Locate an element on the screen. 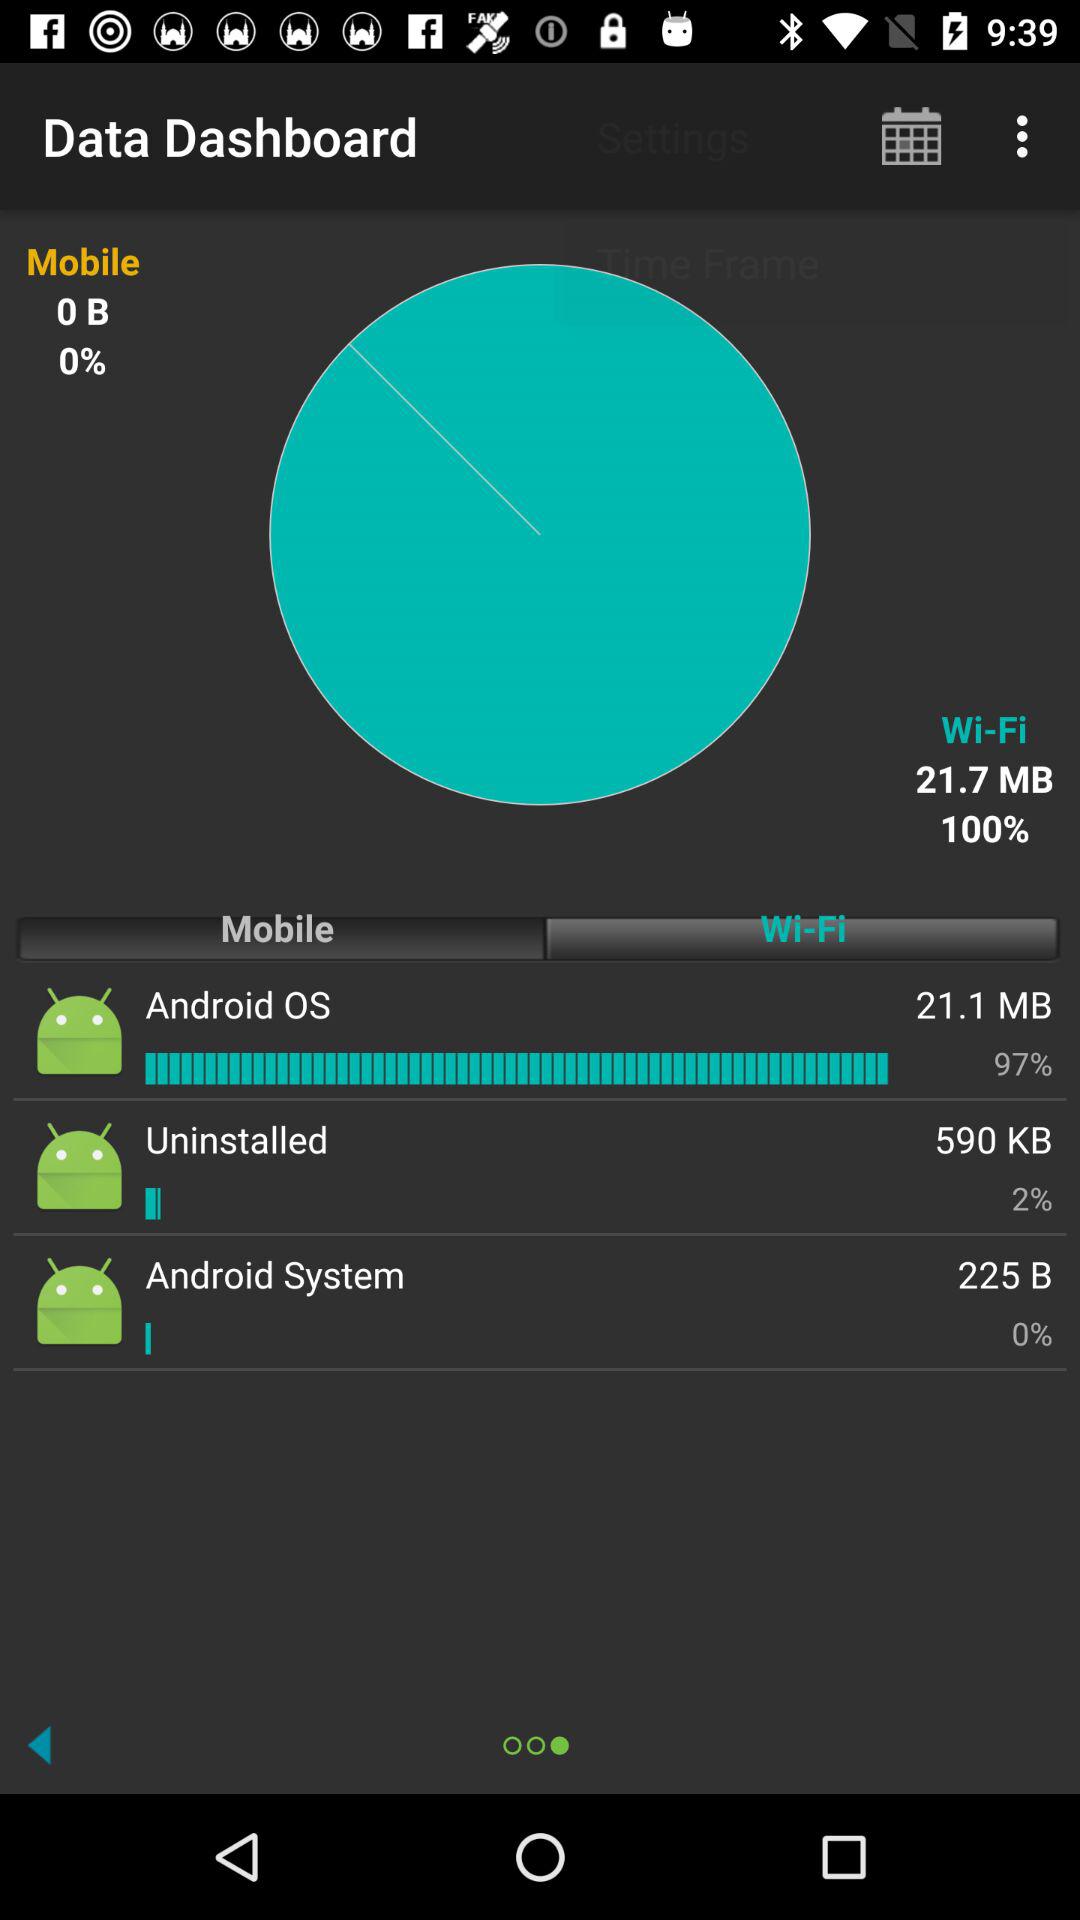  scroll until android system item is located at coordinates (275, 1274).